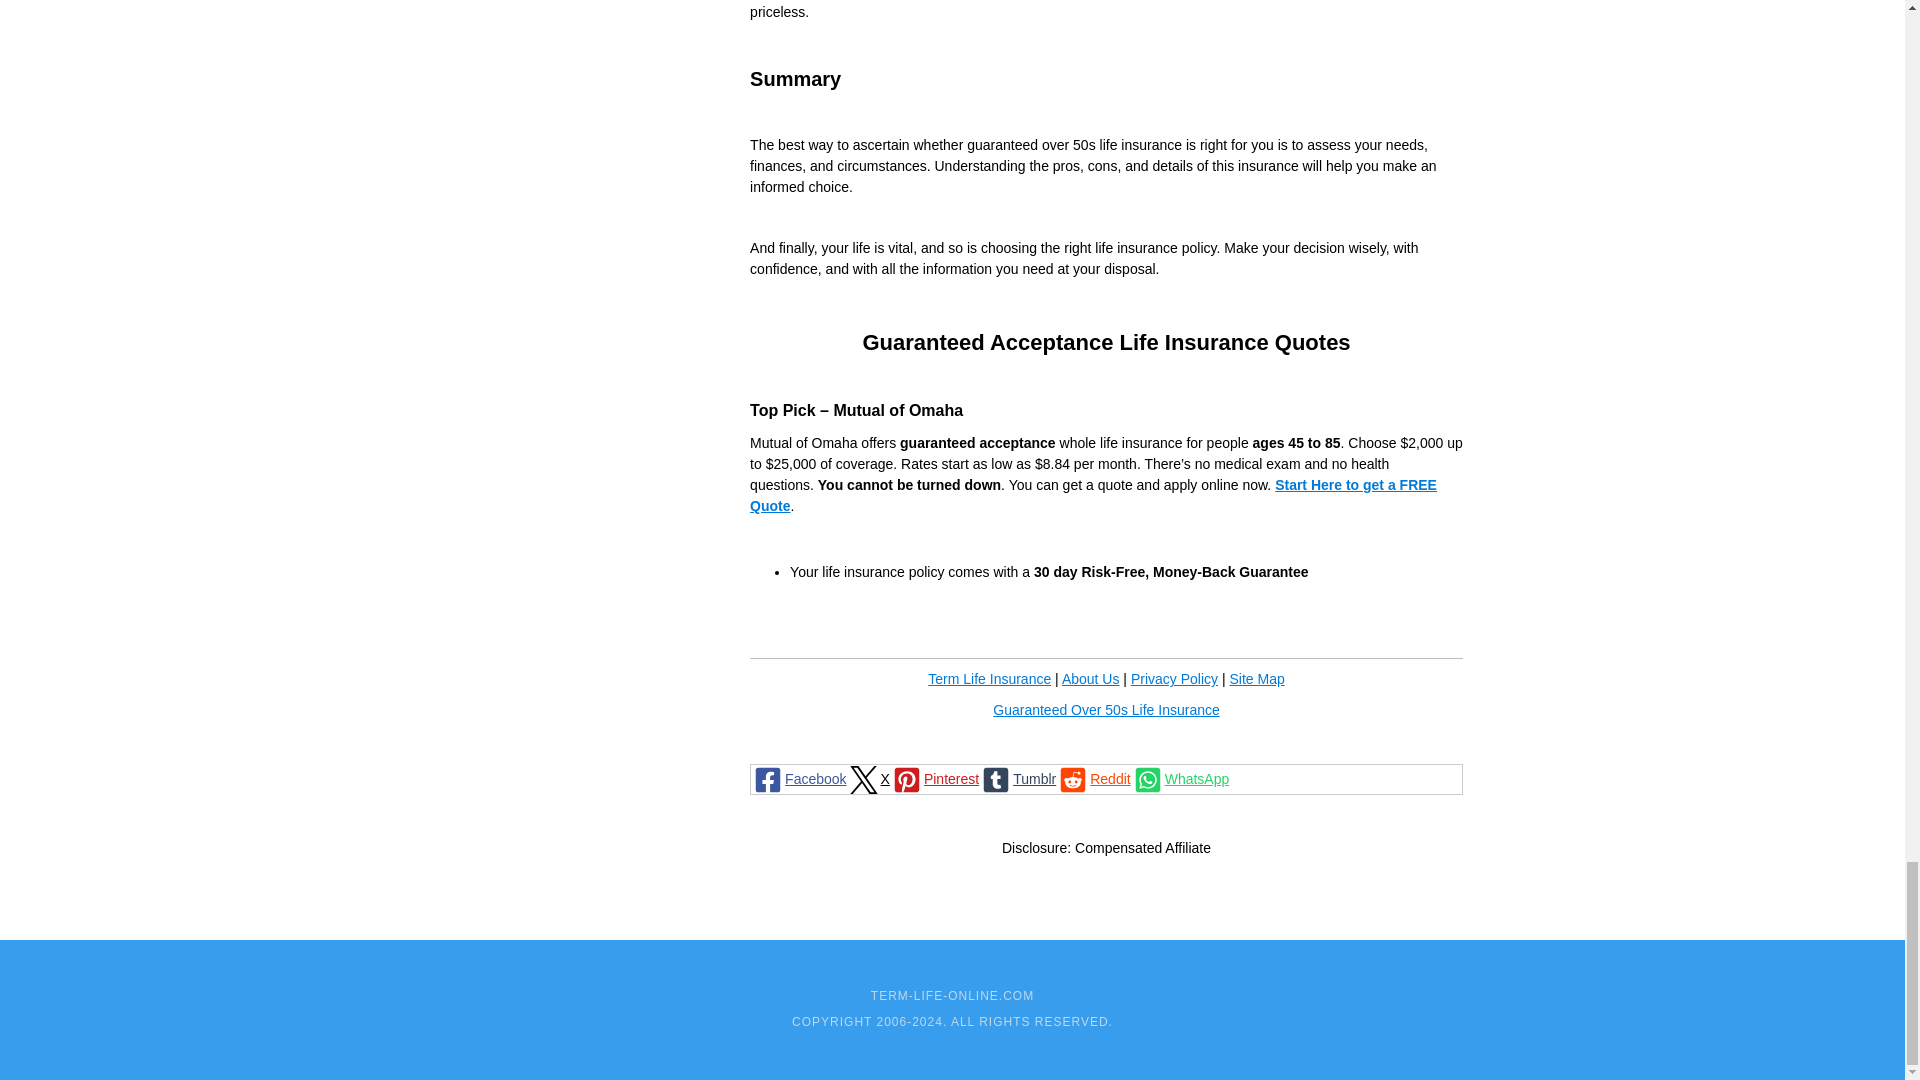  What do you see at coordinates (988, 678) in the screenshot?
I see `Term Life Insurance` at bounding box center [988, 678].